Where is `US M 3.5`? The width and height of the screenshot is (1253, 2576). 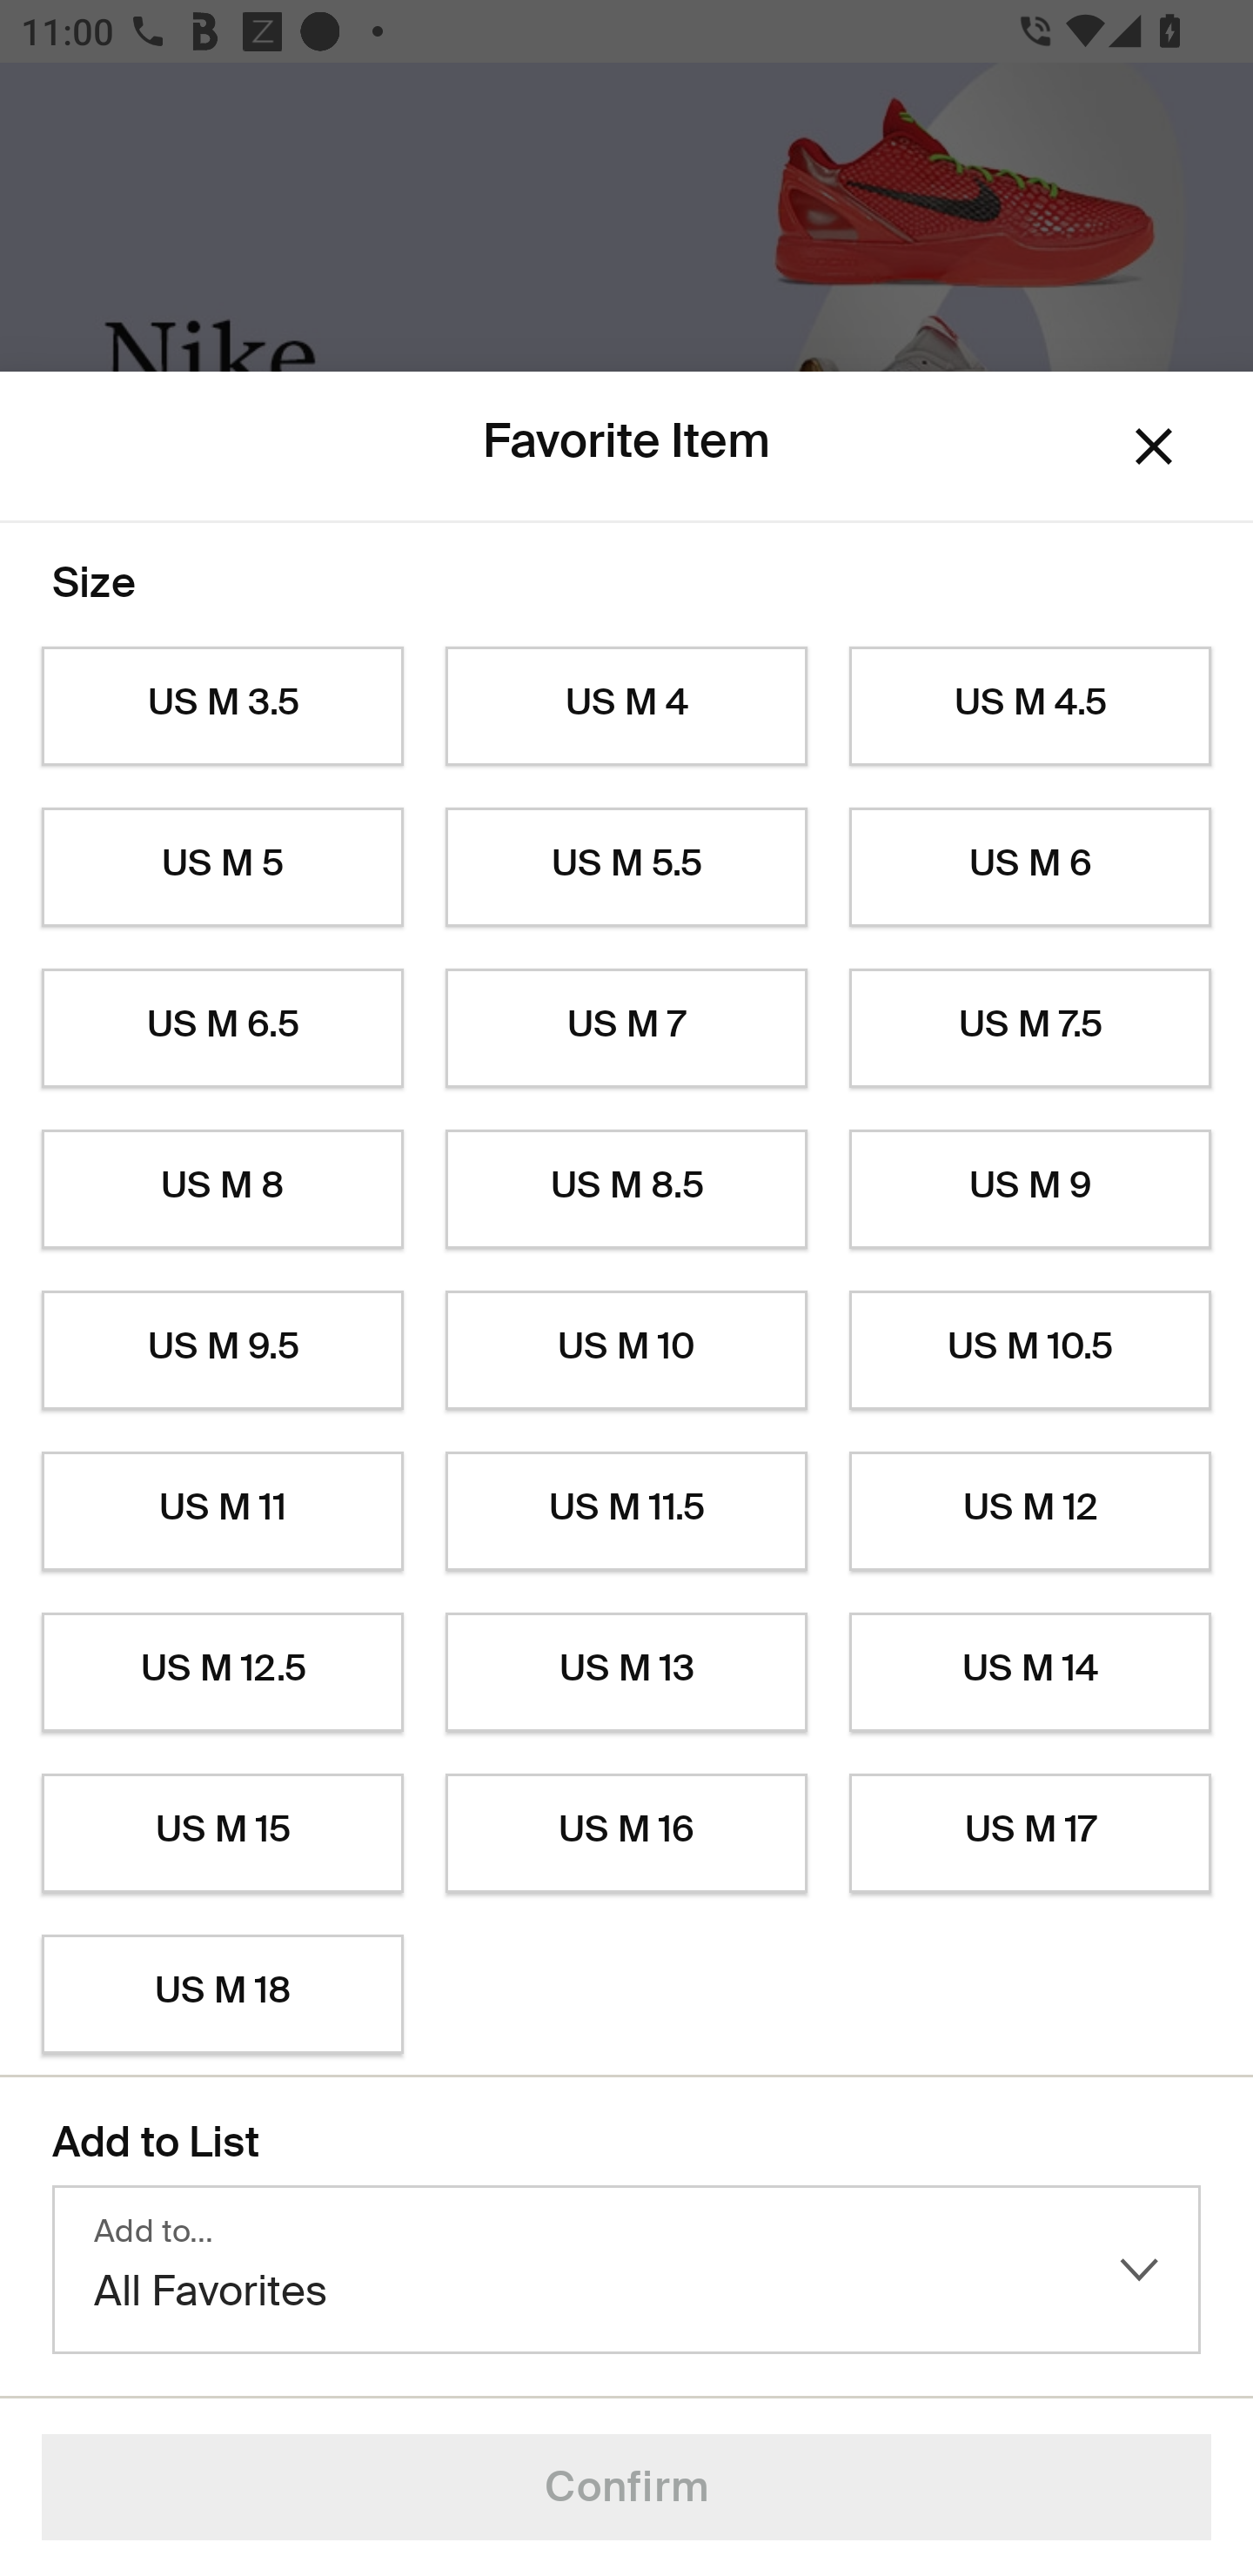
US M 3.5 is located at coordinates (222, 707).